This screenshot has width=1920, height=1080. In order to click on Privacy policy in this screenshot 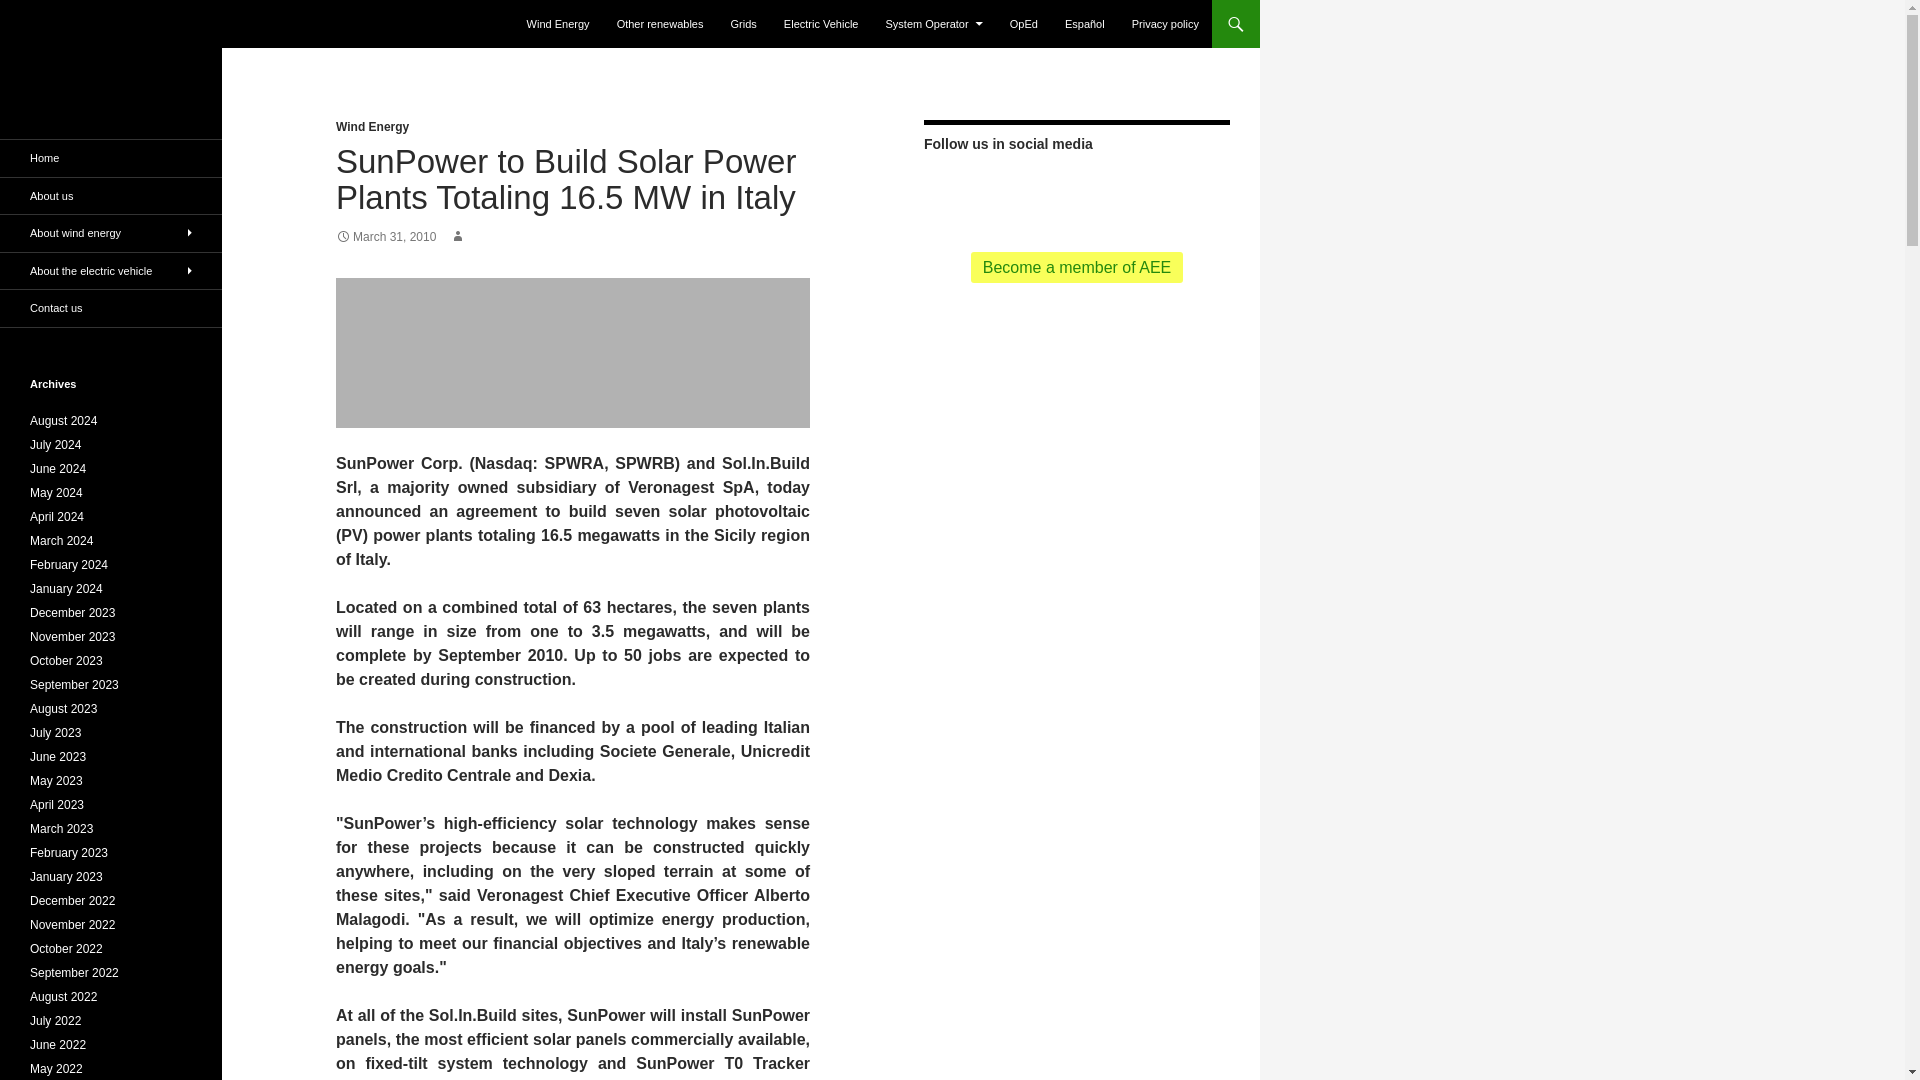, I will do `click(1165, 24)`.